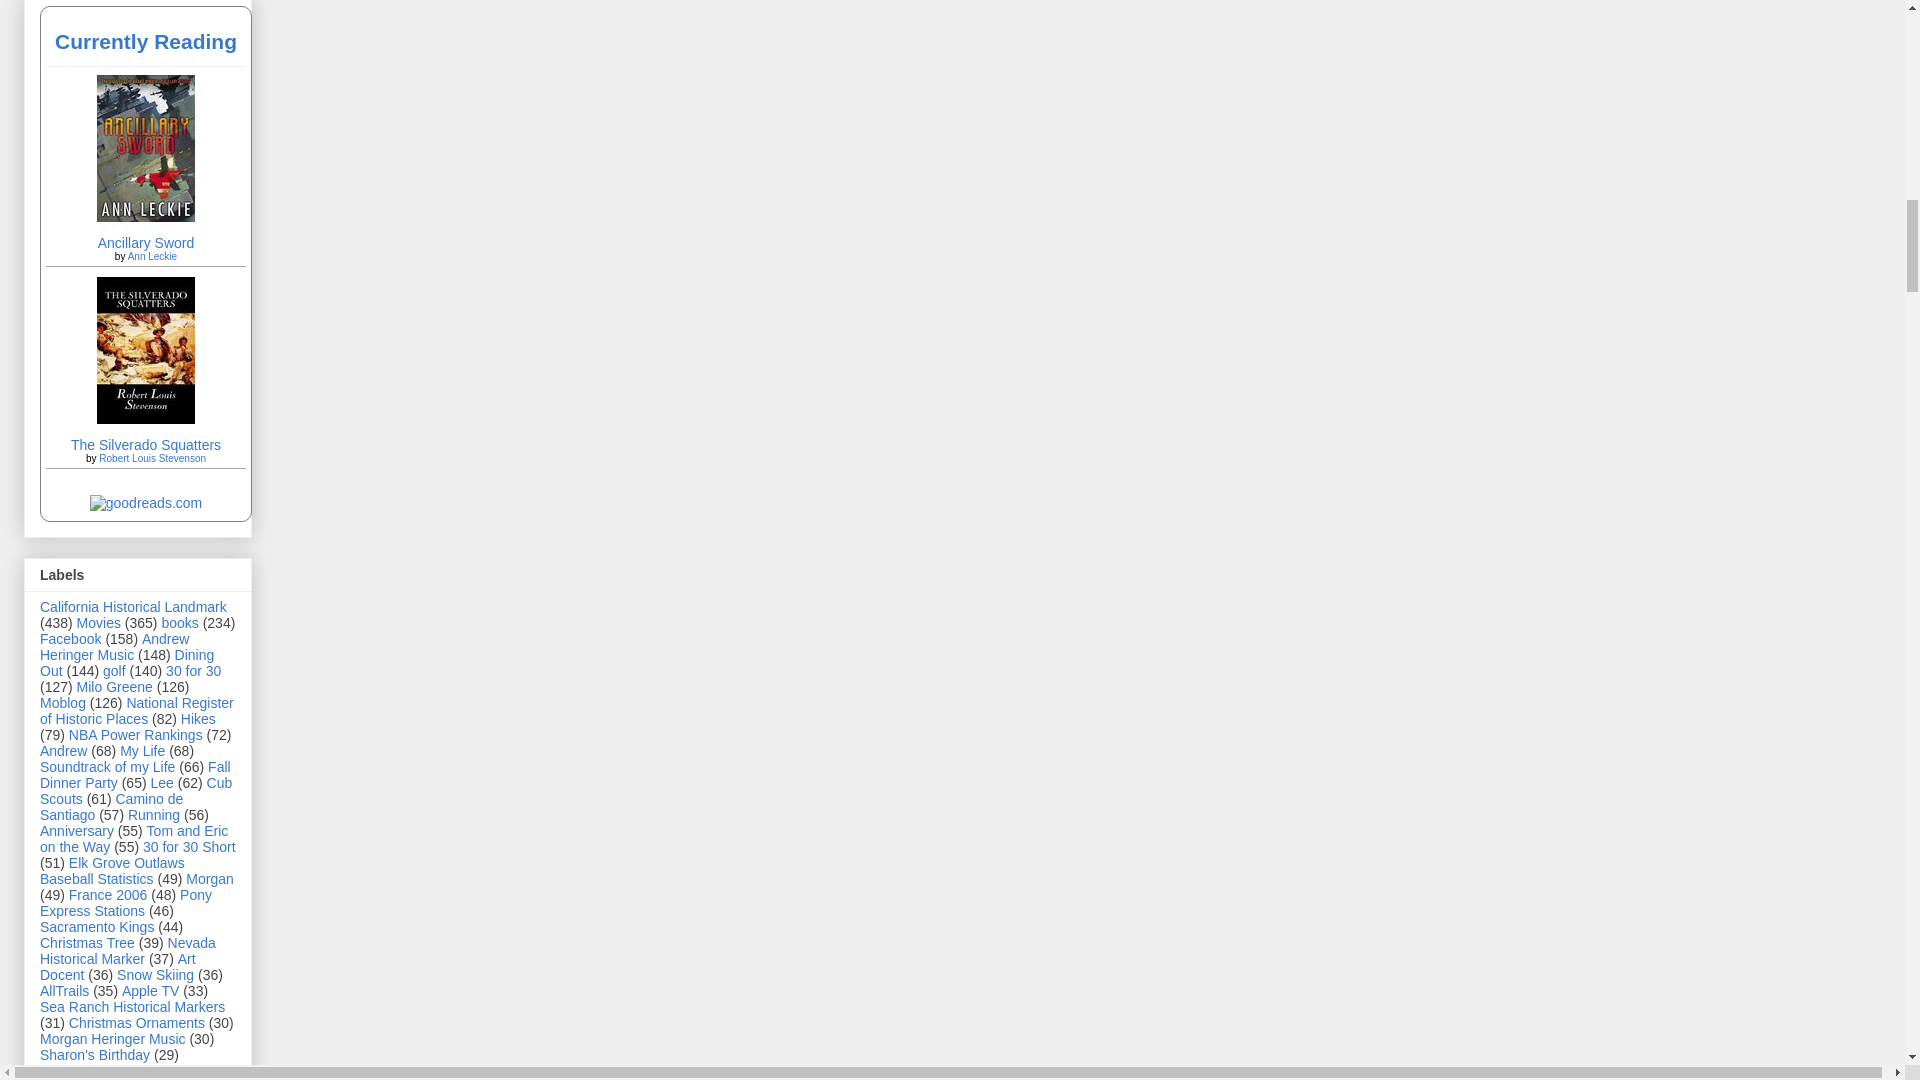  Describe the element at coordinates (152, 458) in the screenshot. I see `Robert Louis Stevenson` at that location.